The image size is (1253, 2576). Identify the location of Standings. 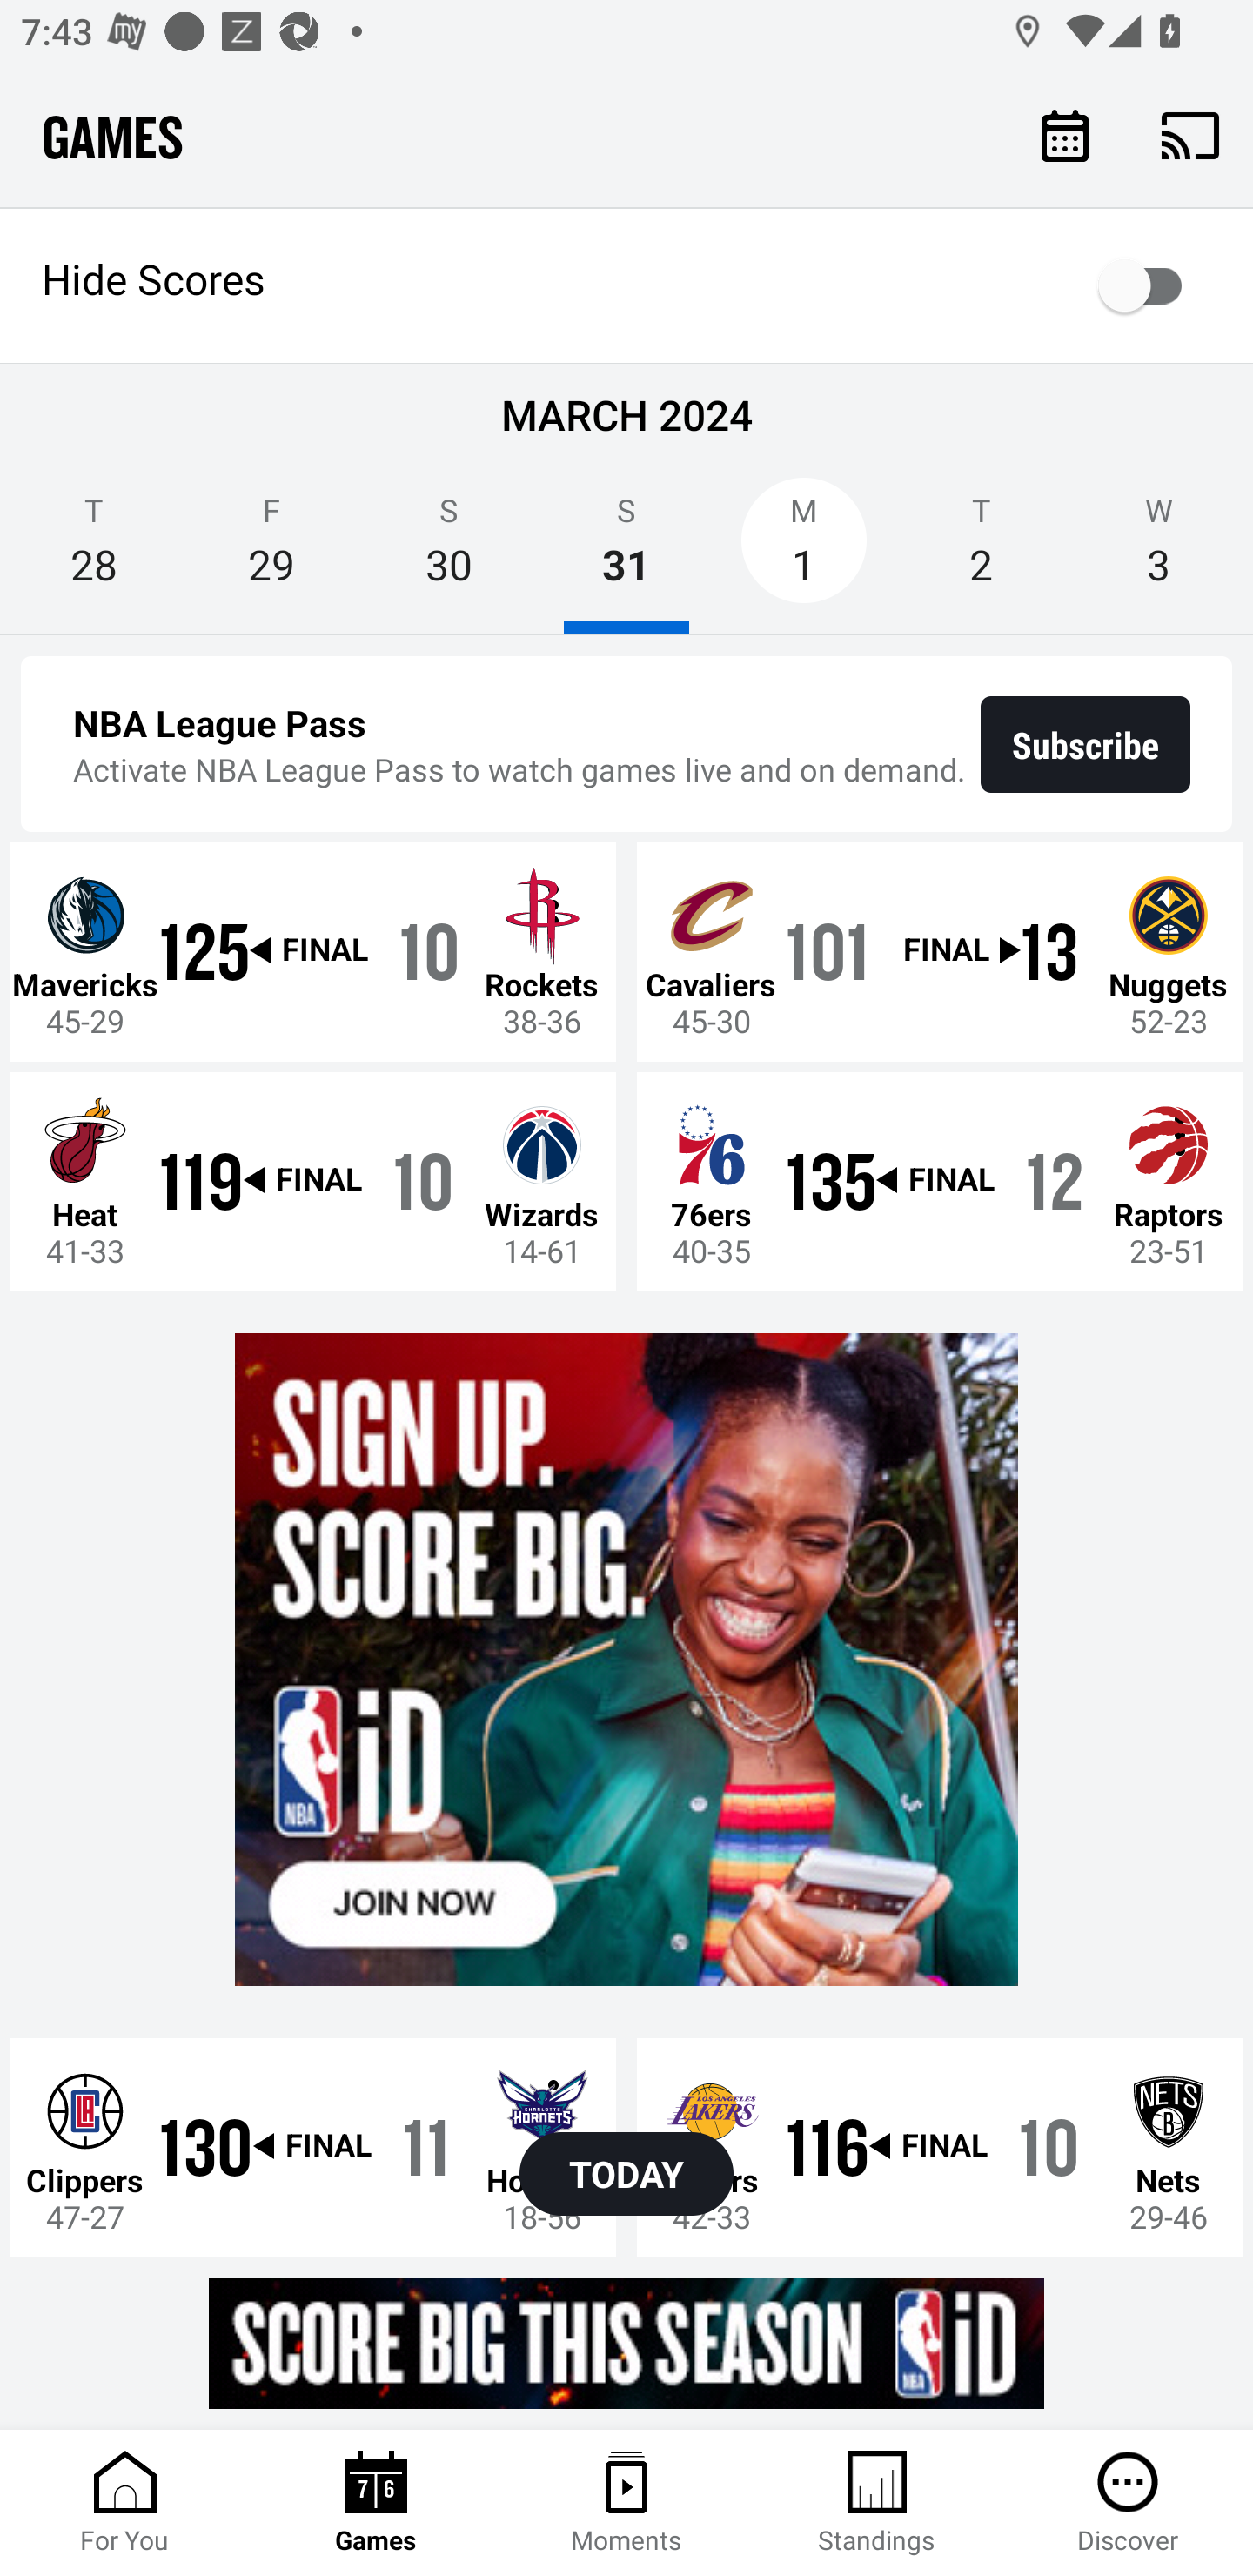
(877, 2503).